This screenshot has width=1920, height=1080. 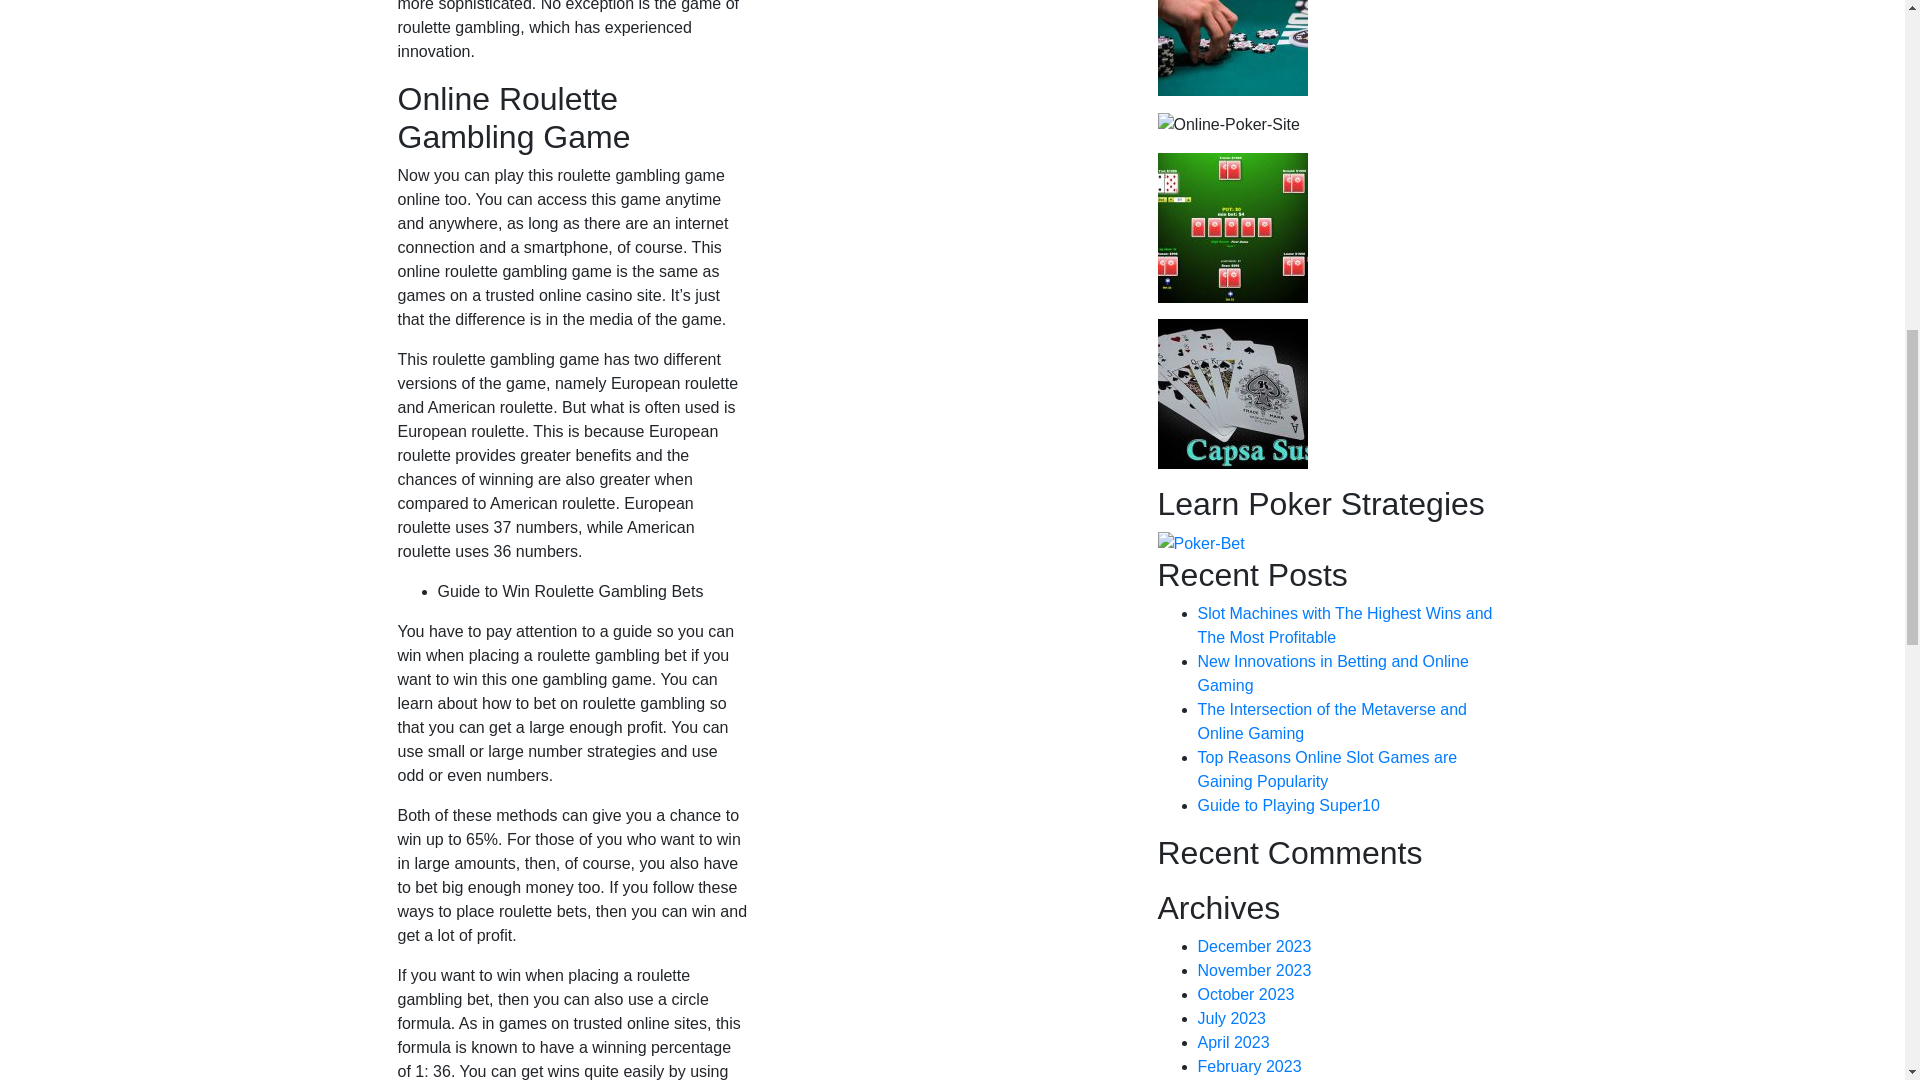 What do you see at coordinates (1250, 1066) in the screenshot?
I see `February 2023` at bounding box center [1250, 1066].